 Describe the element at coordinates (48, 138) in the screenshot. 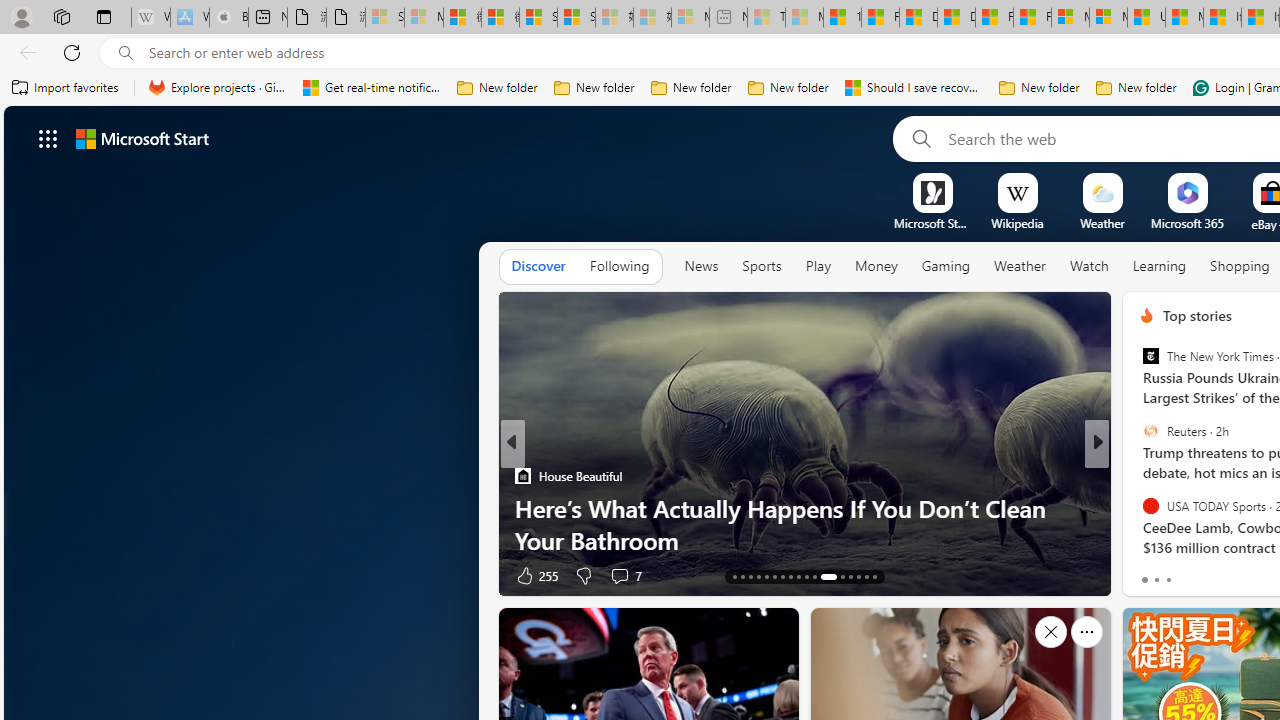

I see `App launcher` at that location.